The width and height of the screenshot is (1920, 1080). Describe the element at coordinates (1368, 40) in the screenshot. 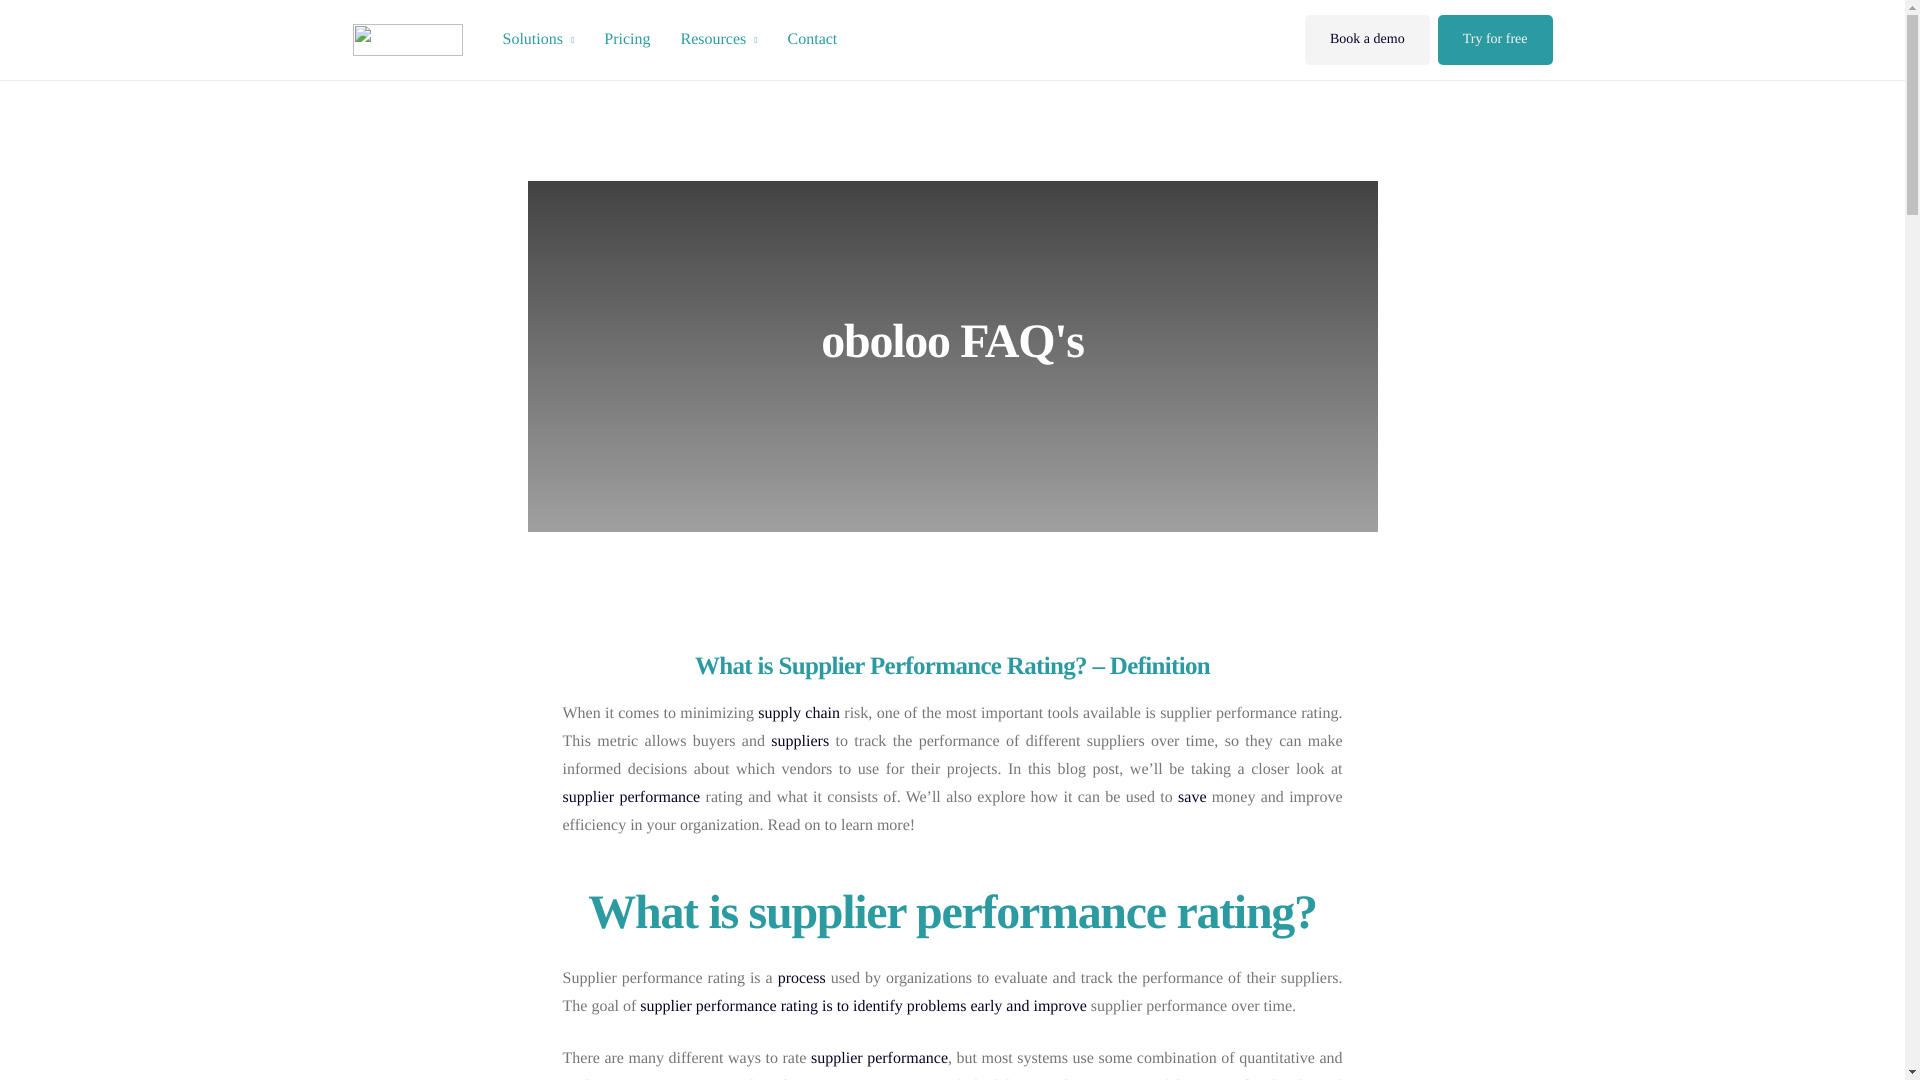

I see `Book a demo` at that location.